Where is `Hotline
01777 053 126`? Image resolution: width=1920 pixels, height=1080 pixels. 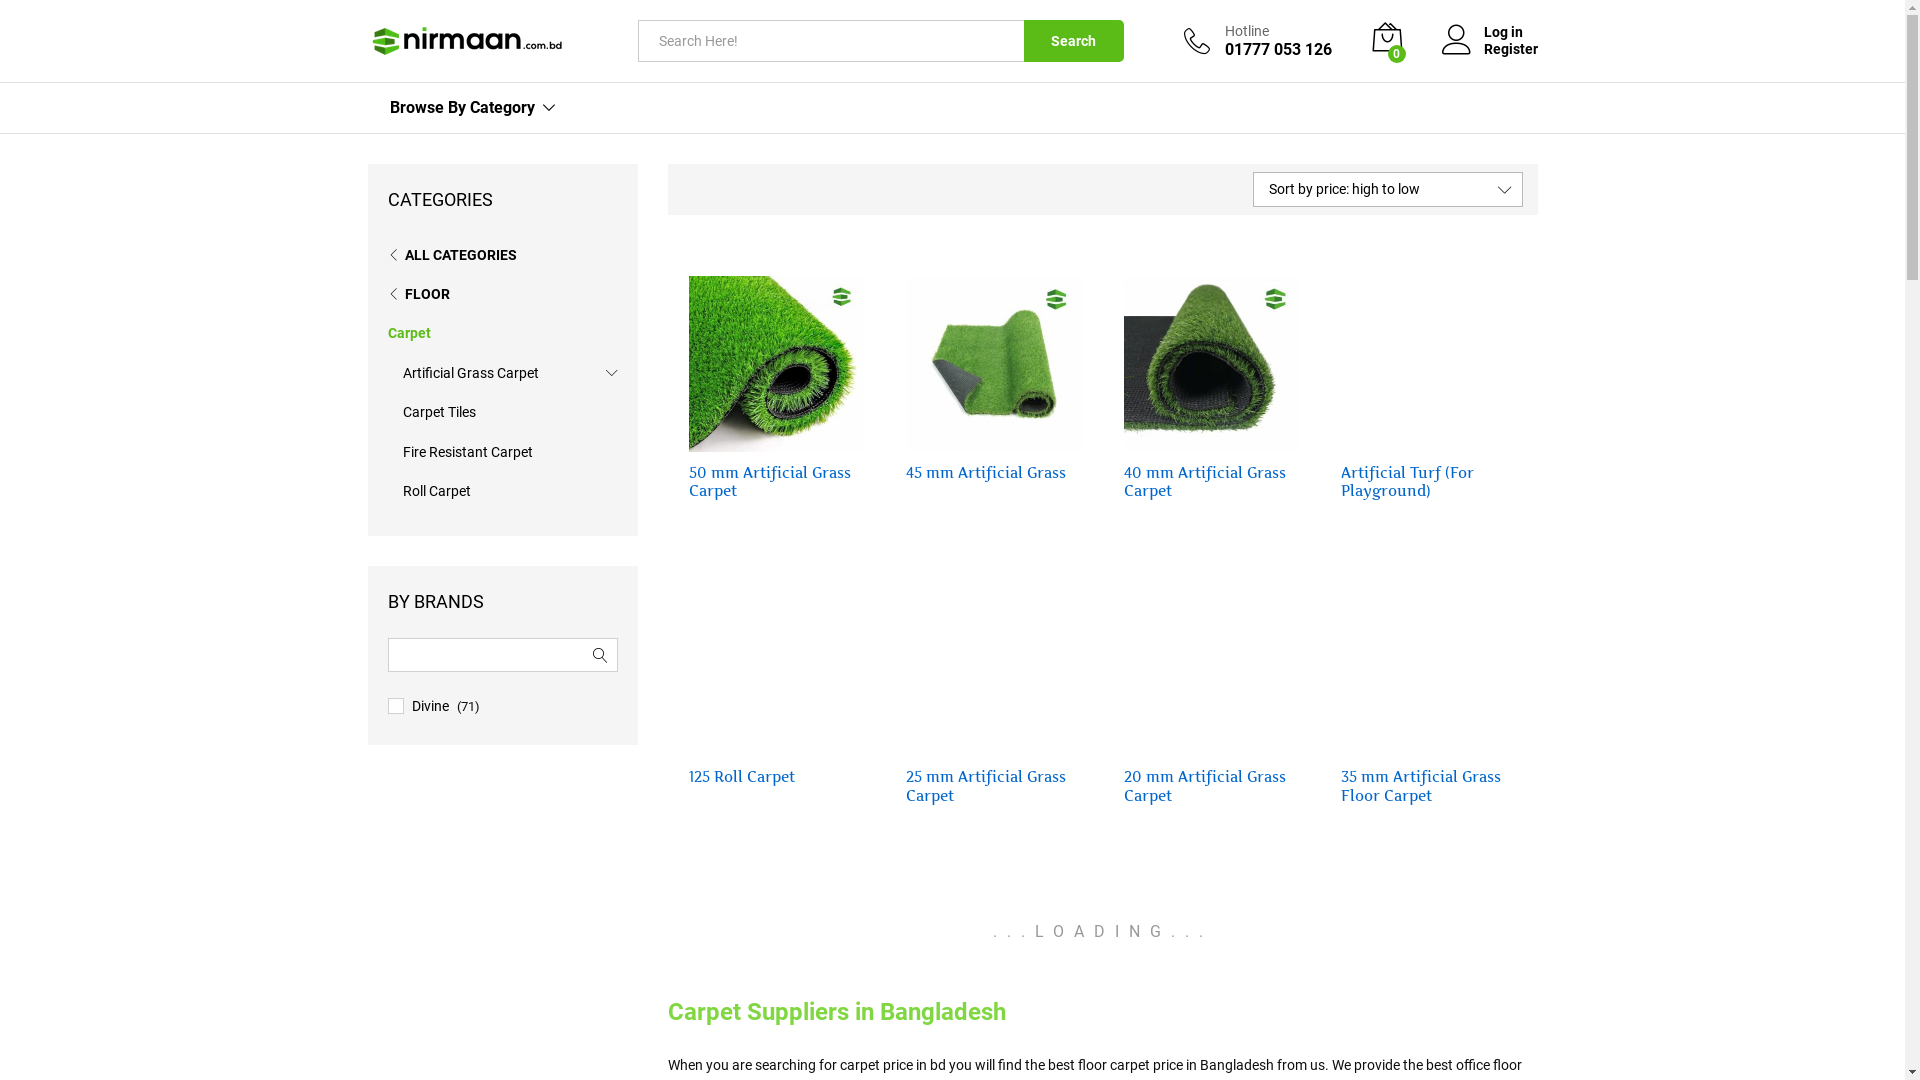 Hotline
01777 053 126 is located at coordinates (1258, 41).